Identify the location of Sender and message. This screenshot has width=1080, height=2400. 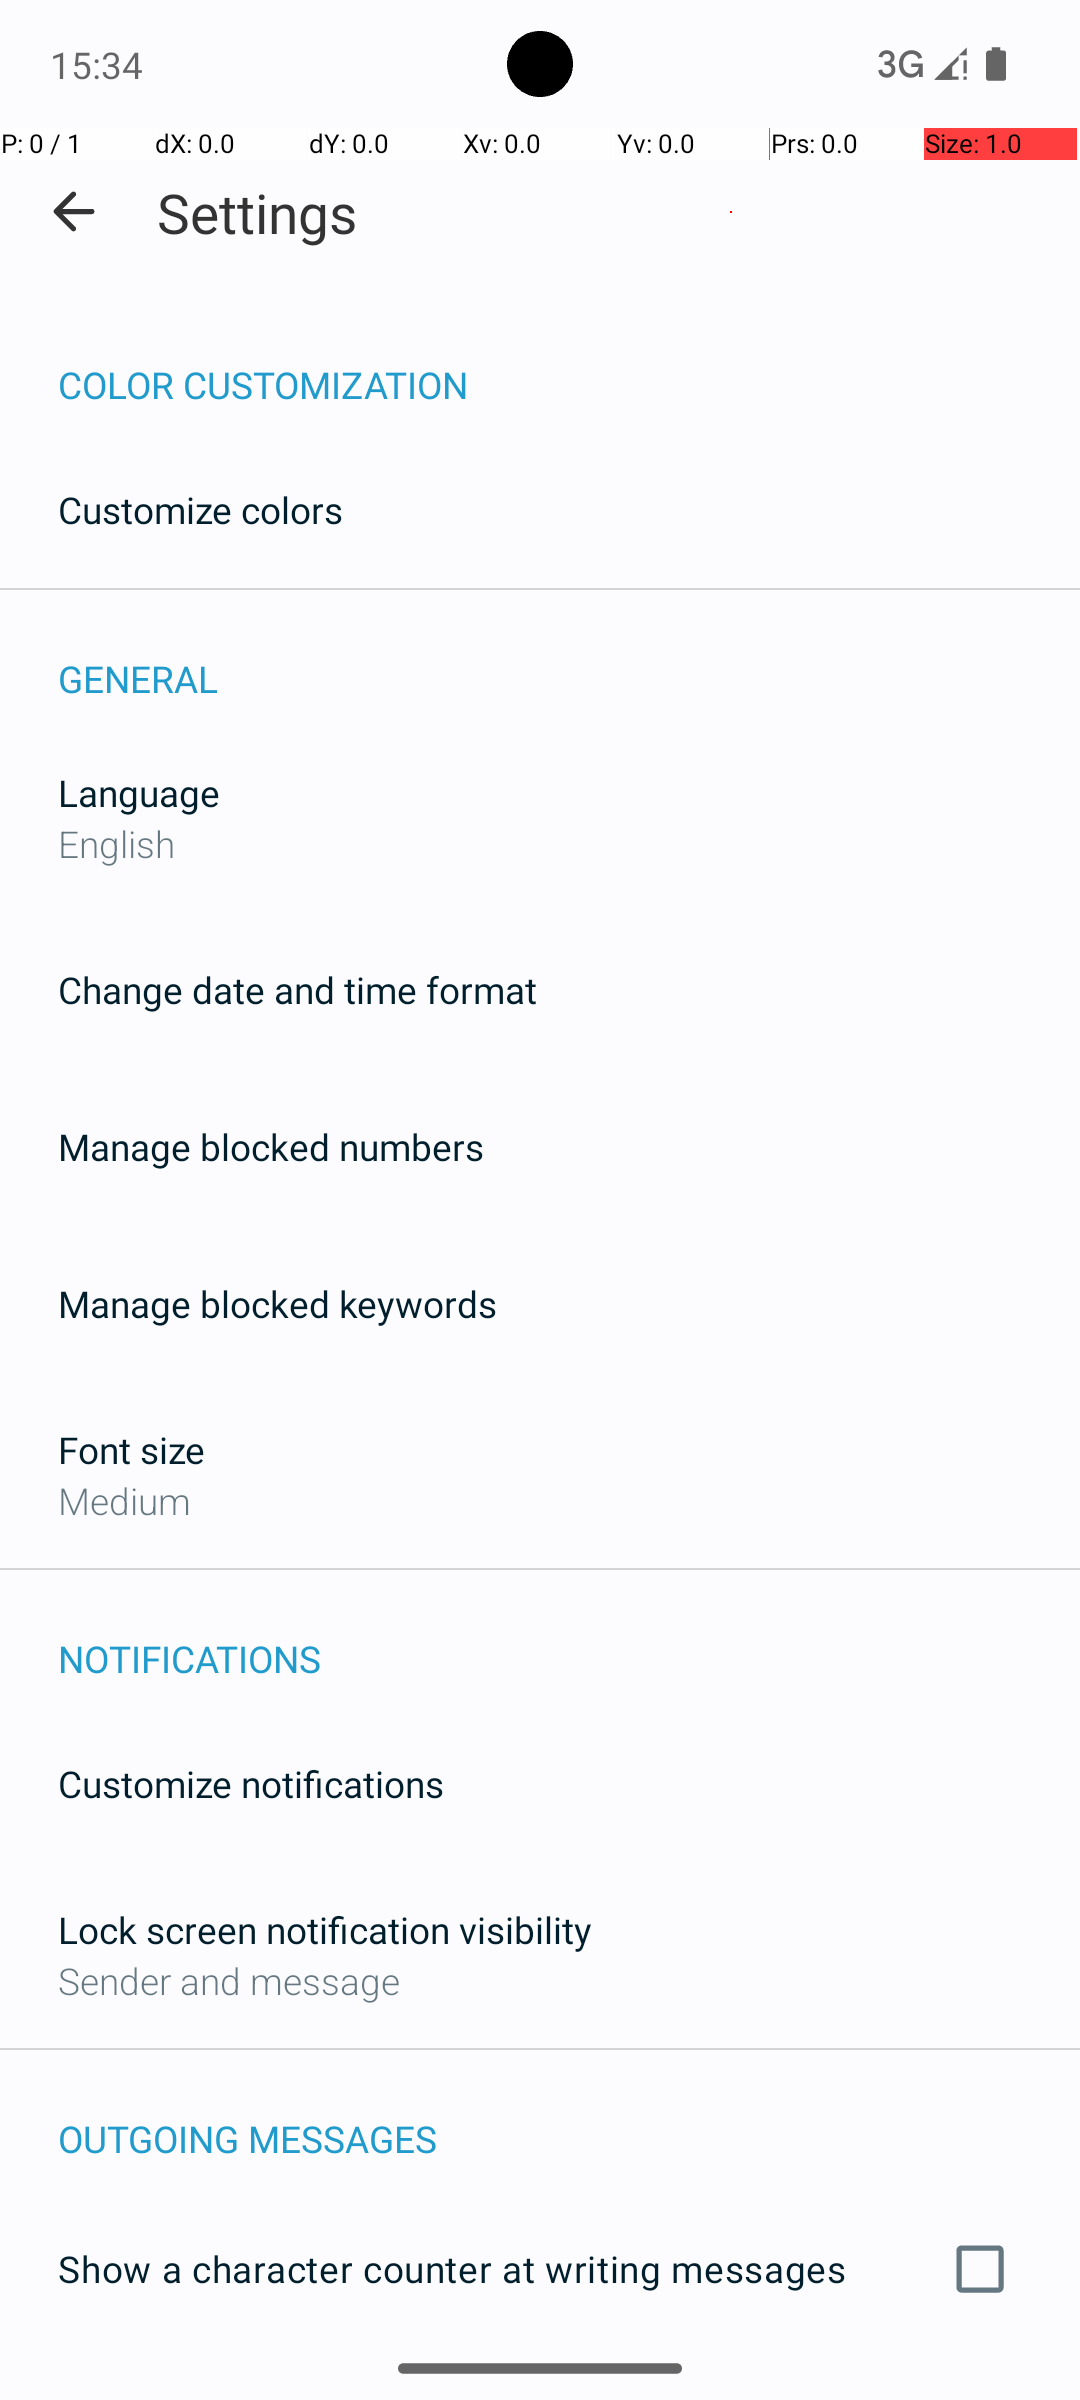
(229, 1980).